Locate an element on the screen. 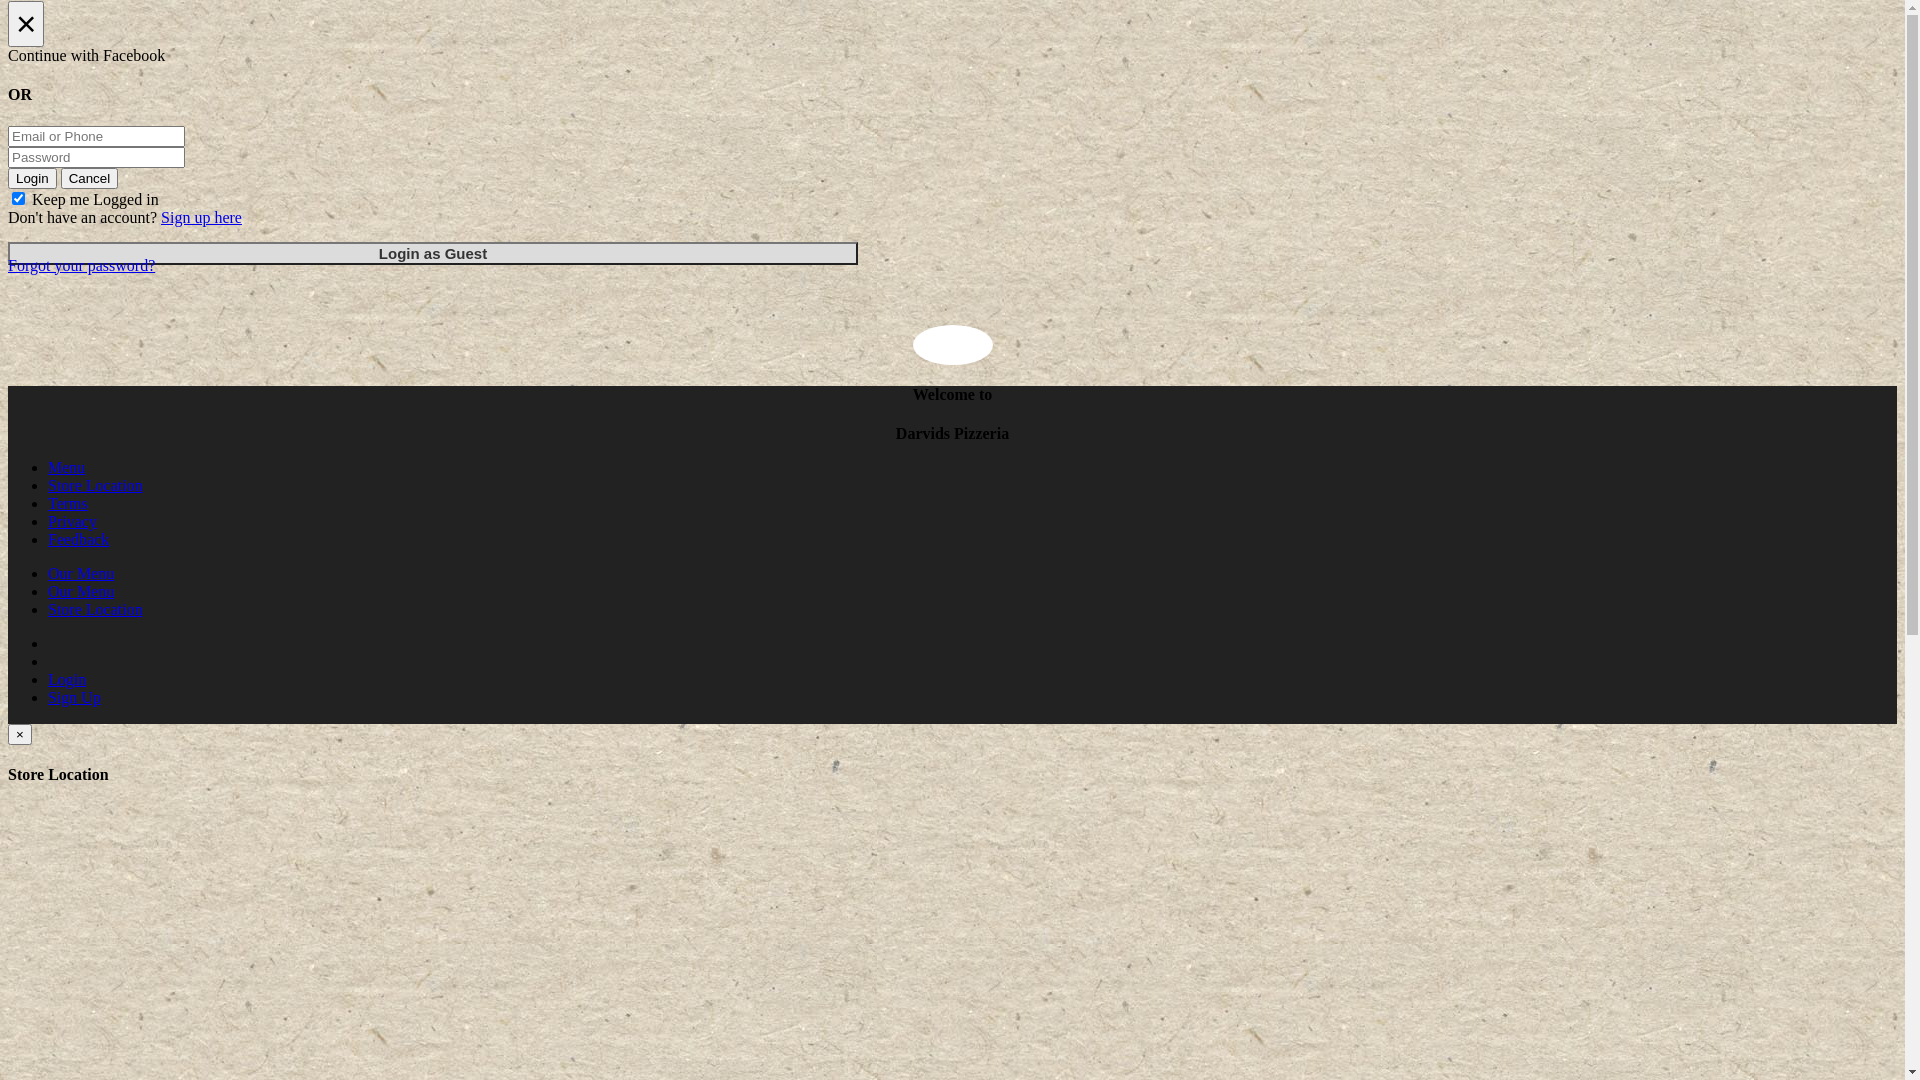 The image size is (1920, 1080). Privacy is located at coordinates (72, 522).